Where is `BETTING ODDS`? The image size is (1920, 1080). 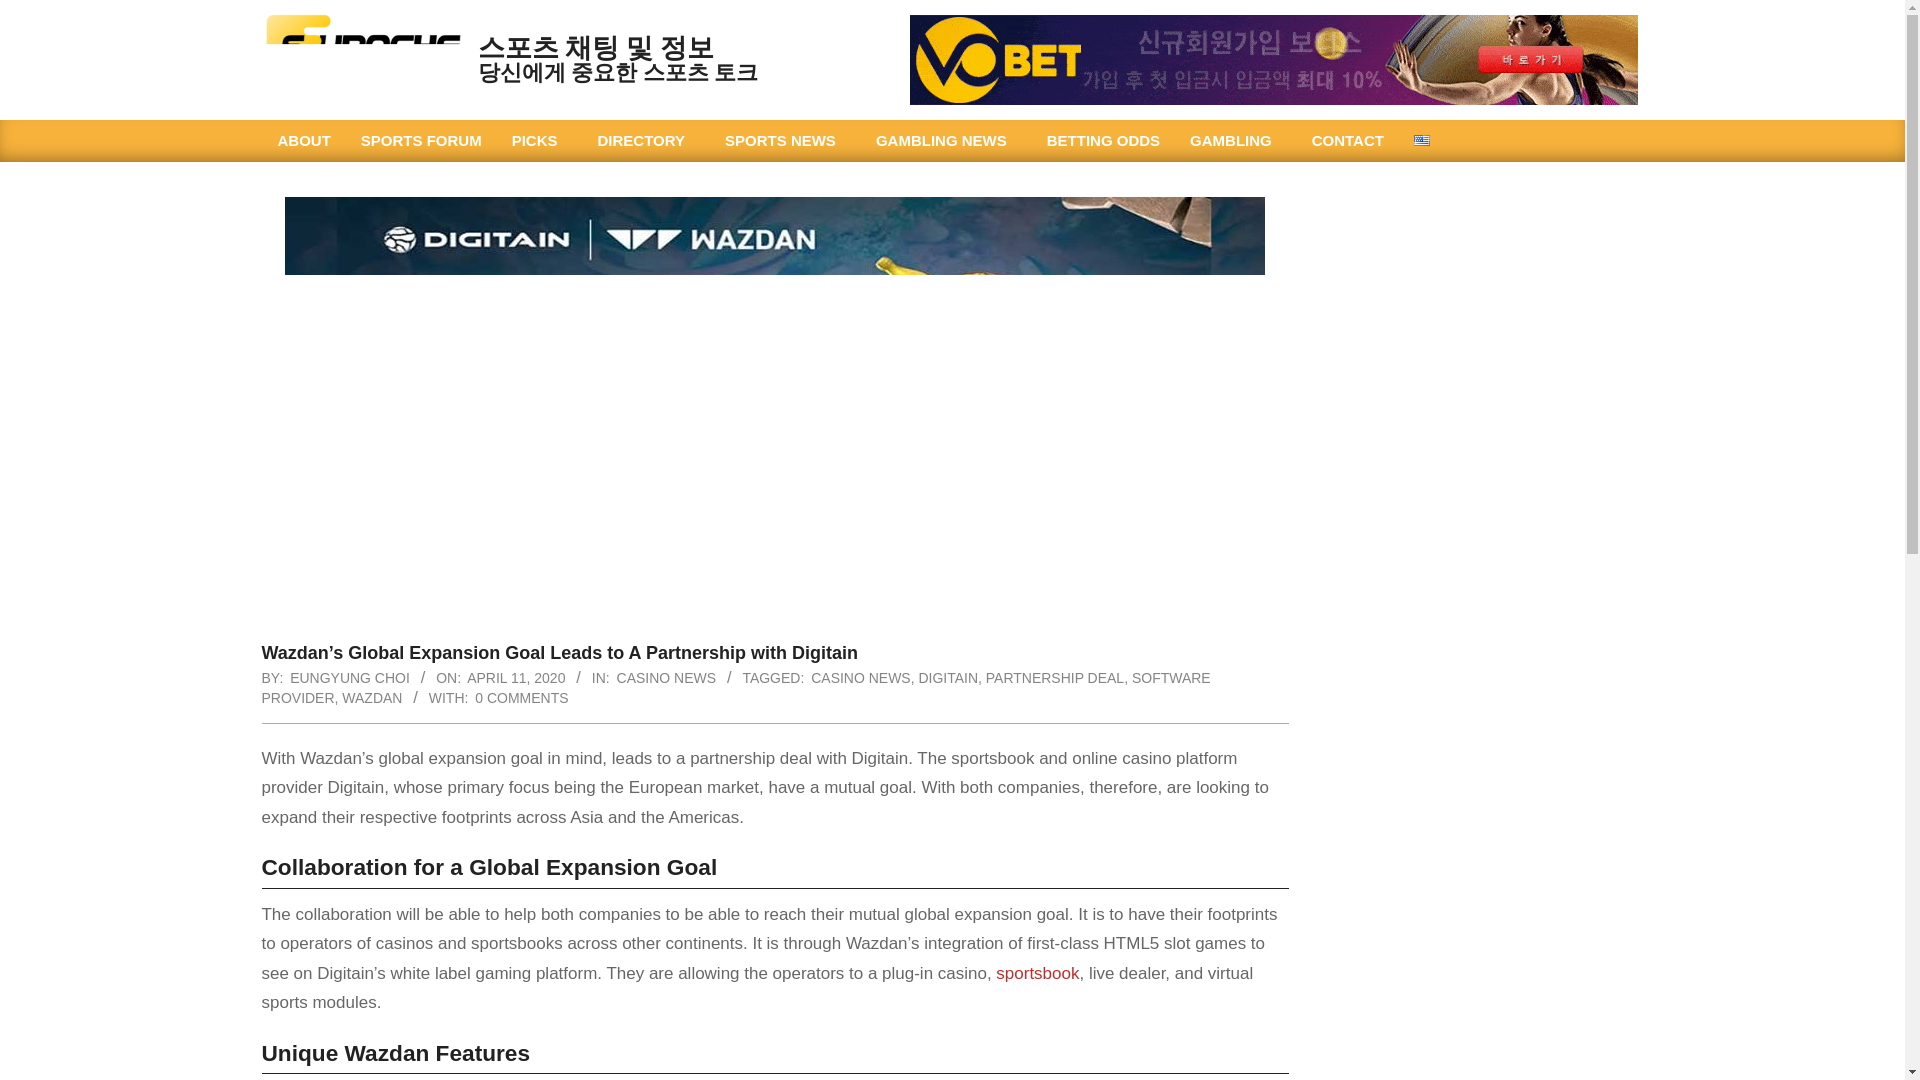
BETTING ODDS is located at coordinates (1104, 140).